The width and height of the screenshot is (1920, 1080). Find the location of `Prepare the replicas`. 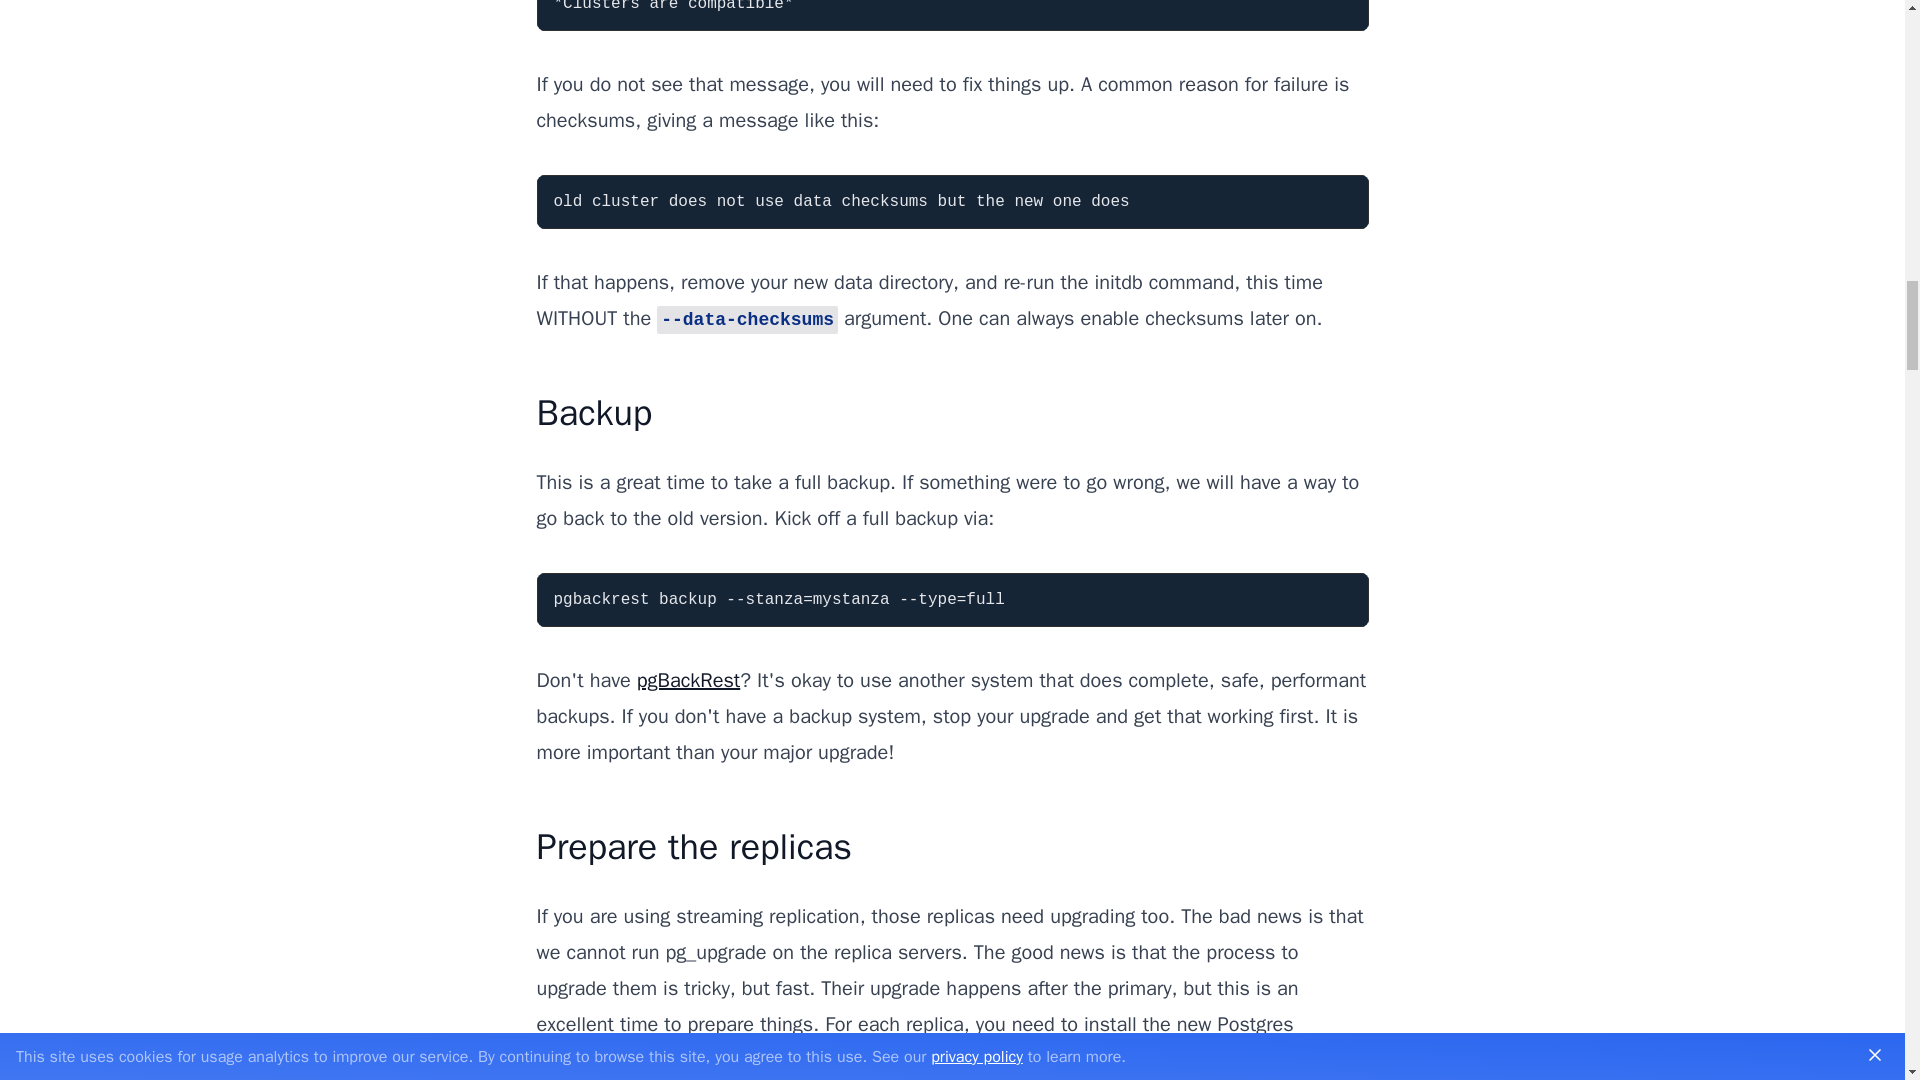

Prepare the replicas is located at coordinates (694, 847).